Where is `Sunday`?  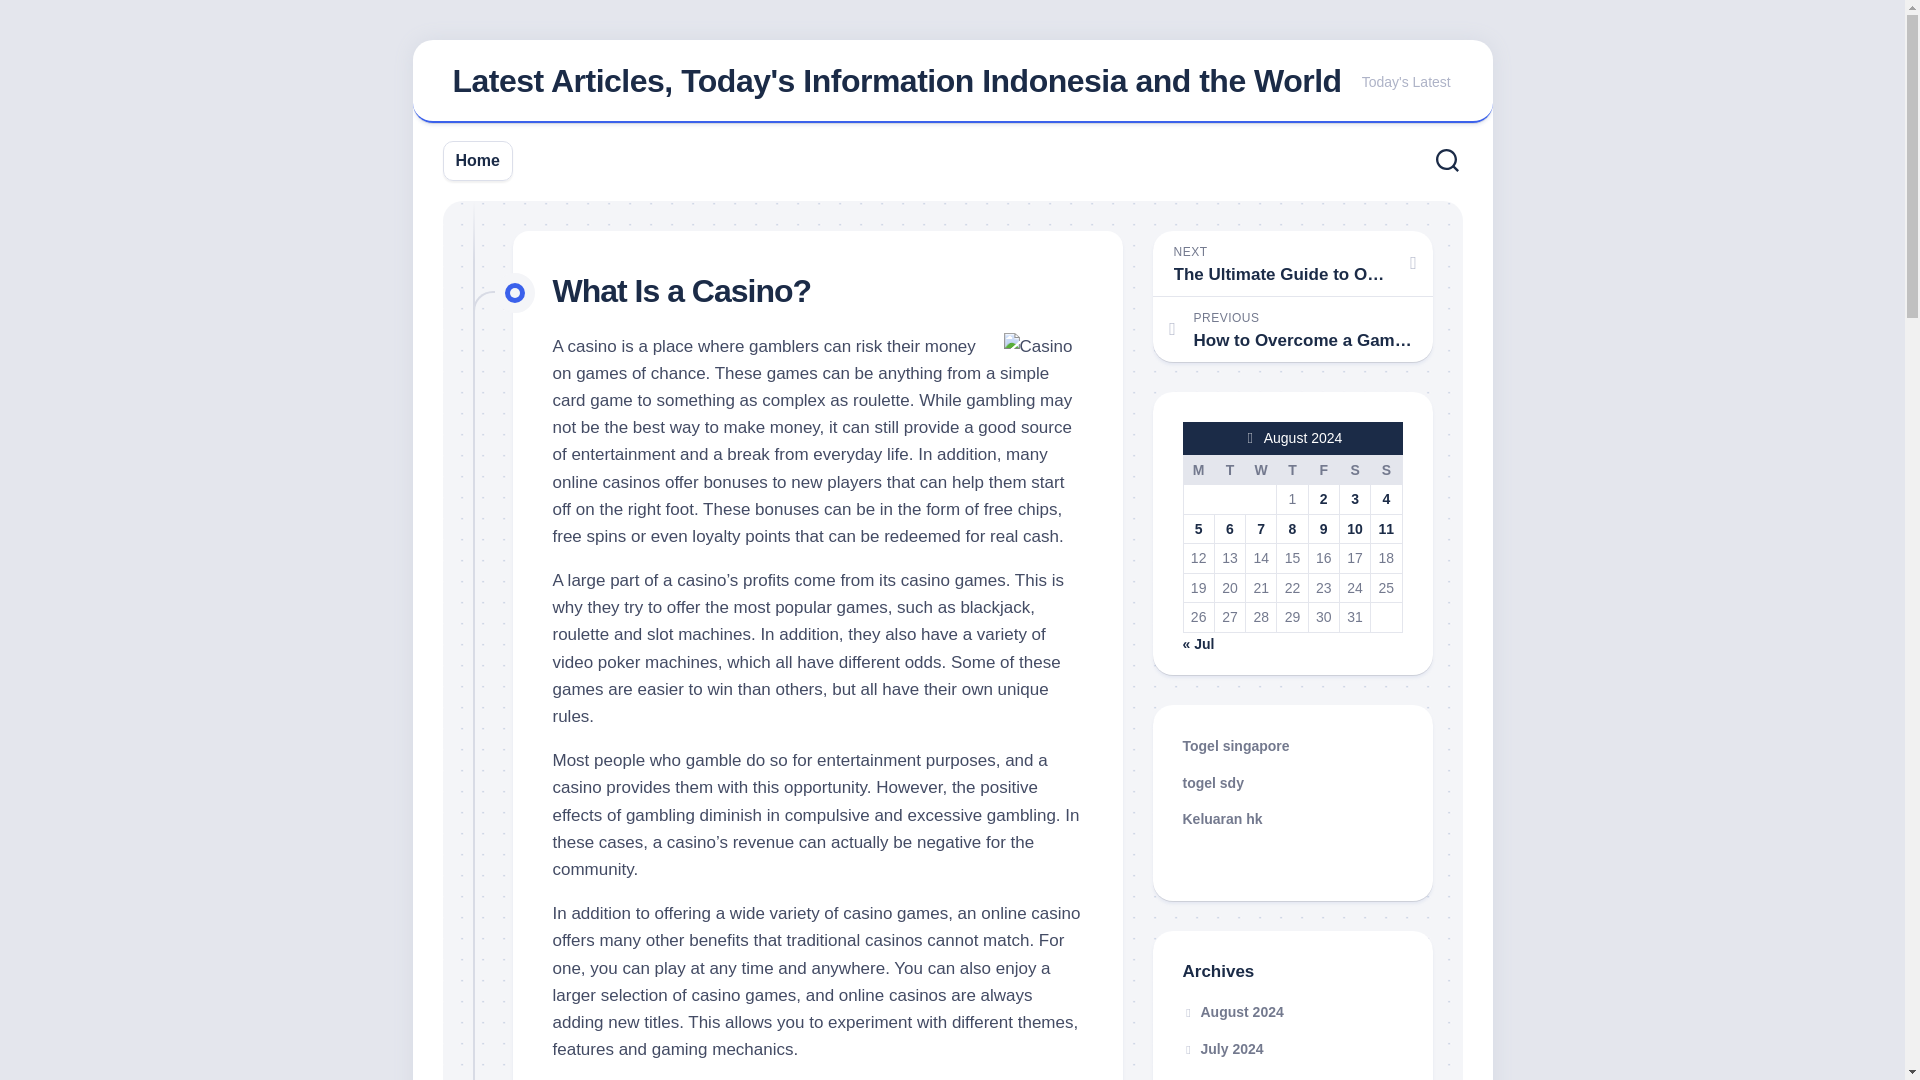 Sunday is located at coordinates (1322, 469).